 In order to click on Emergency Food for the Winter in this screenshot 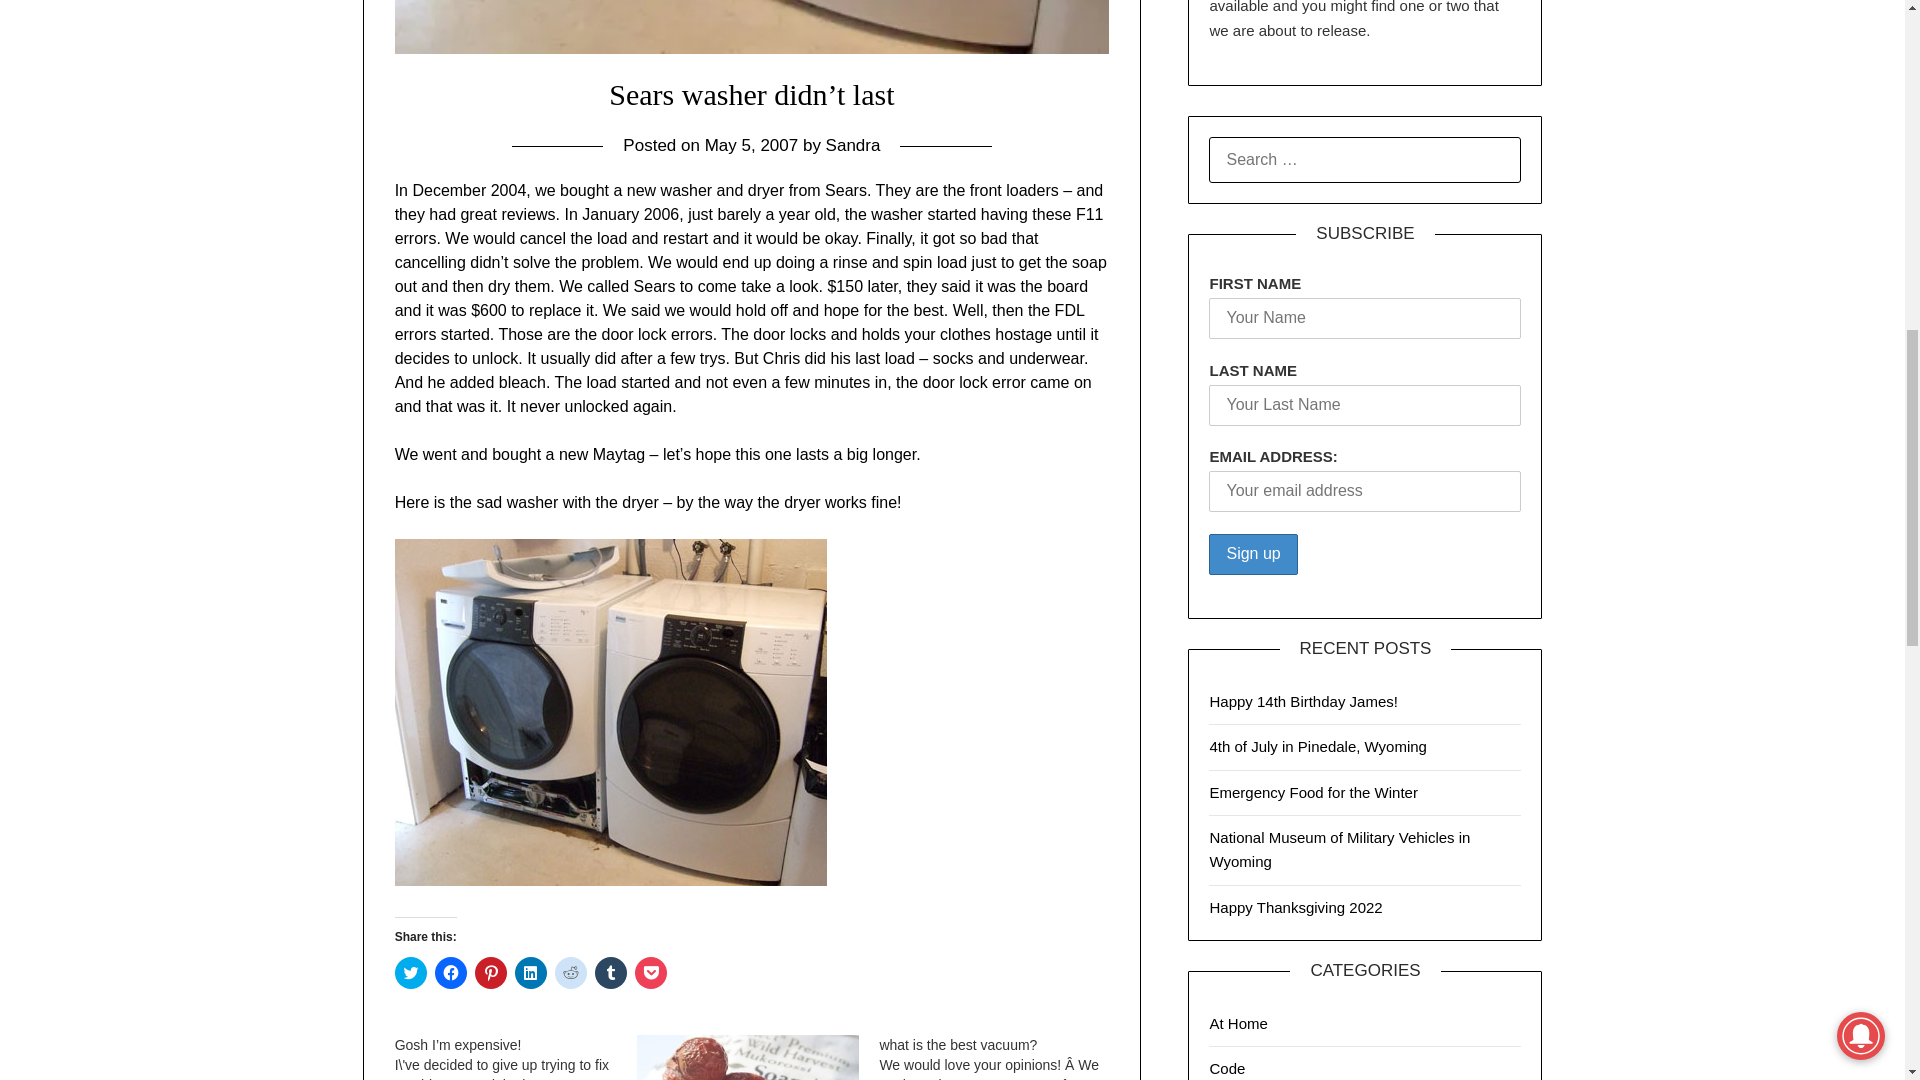, I will do `click(1312, 792)`.